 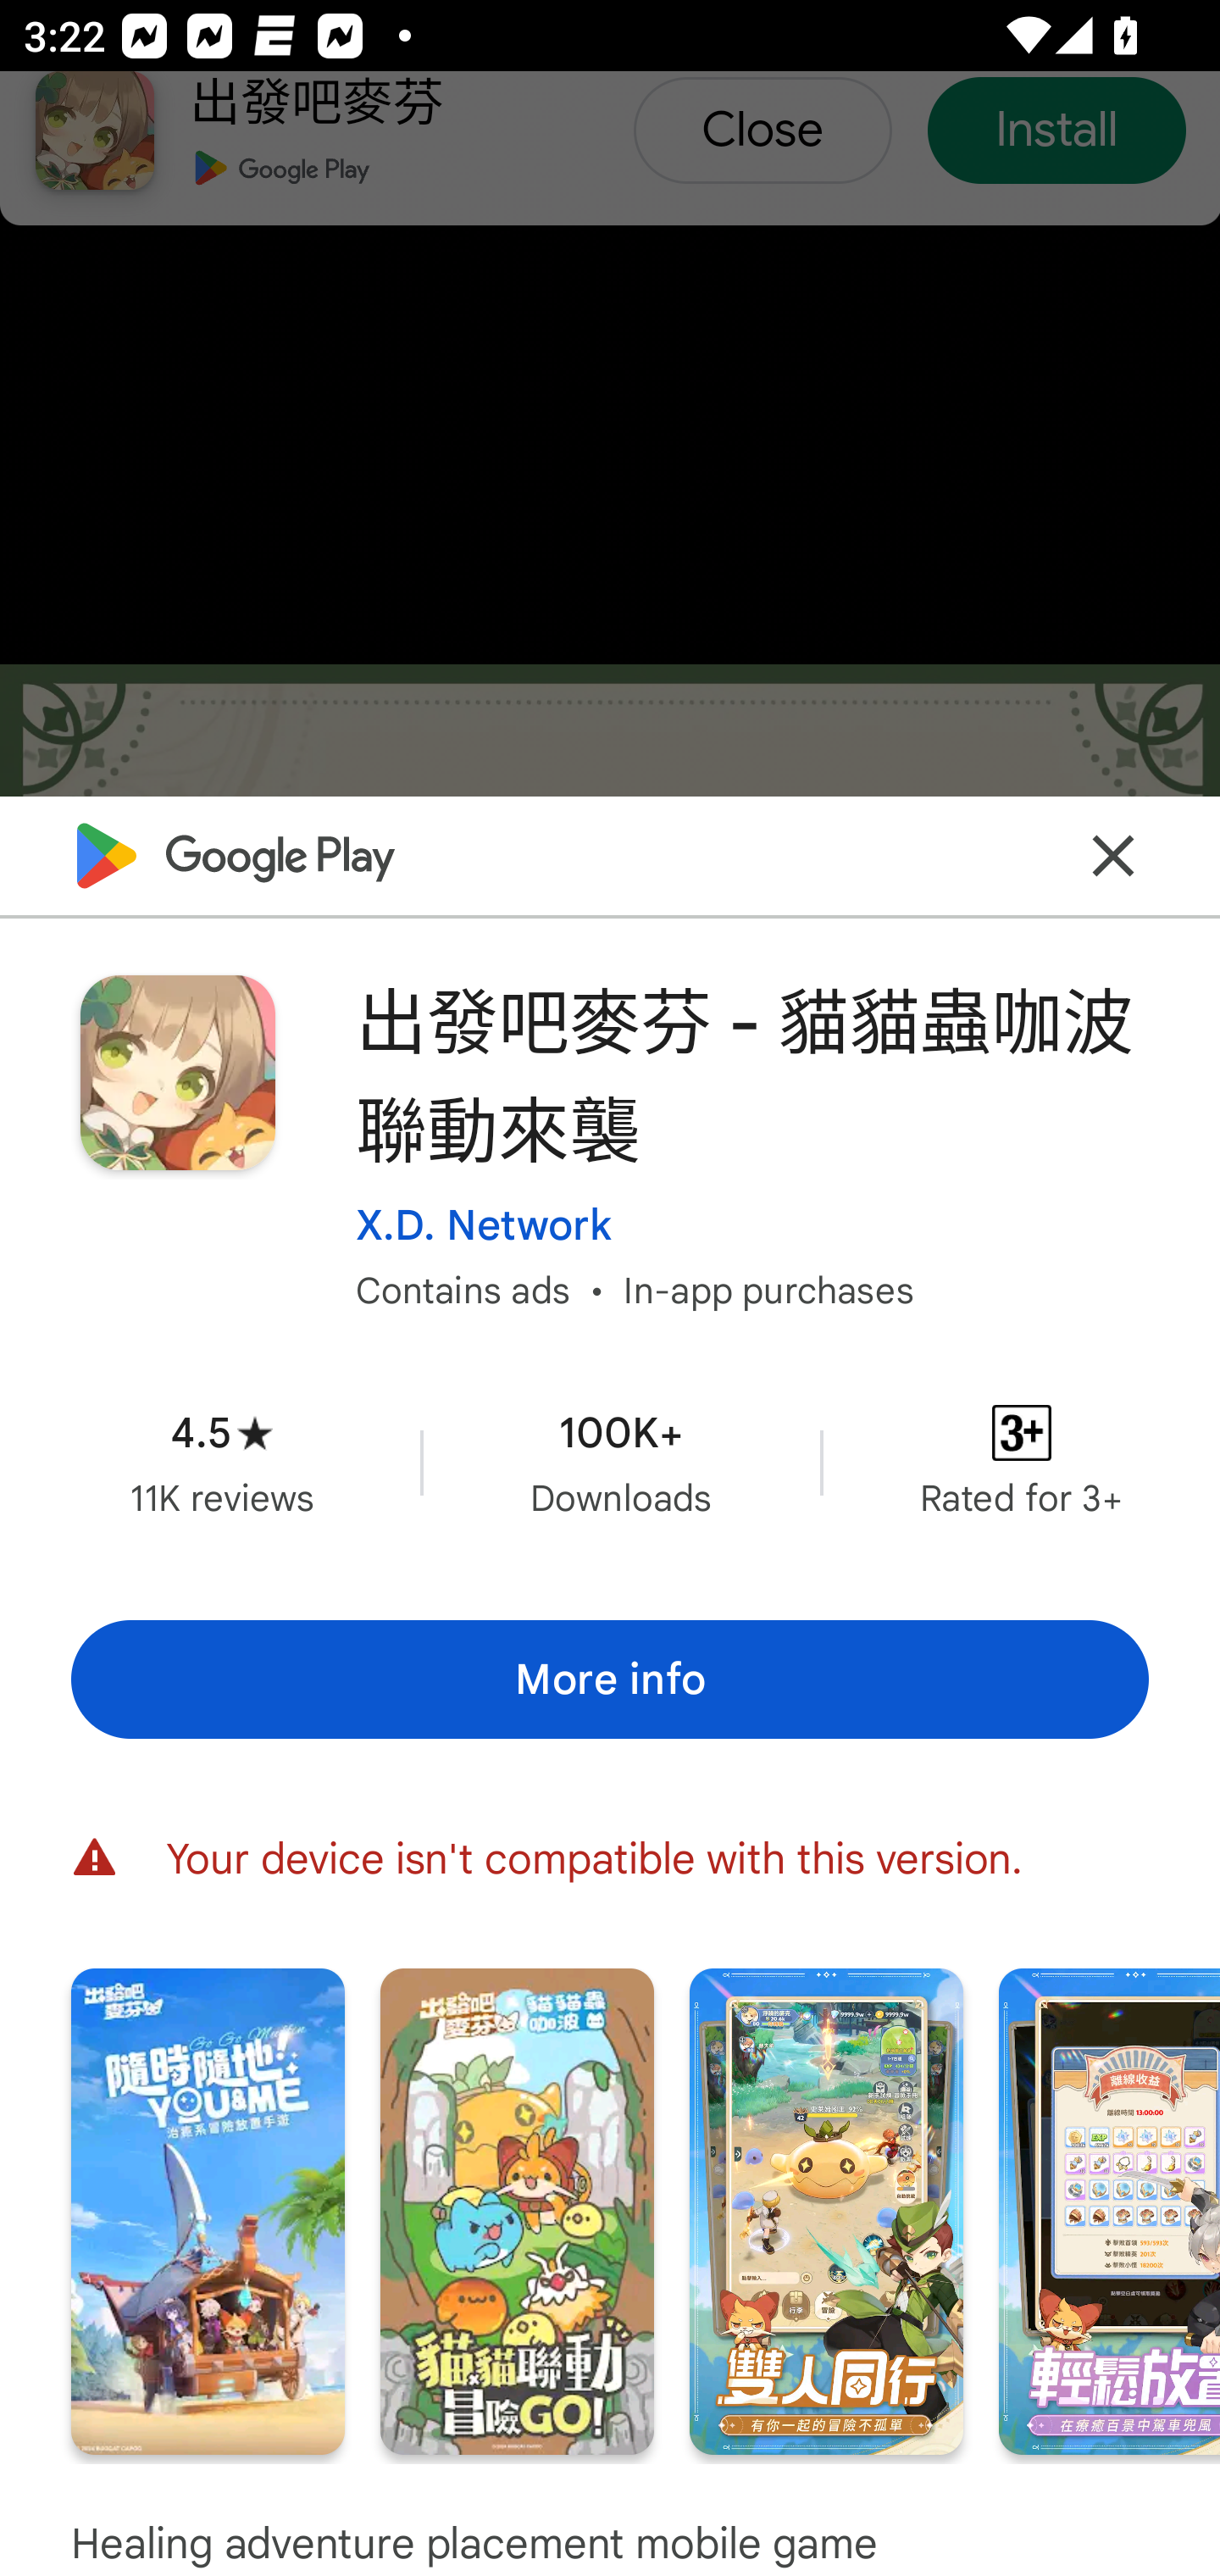 I want to click on Screenshot "2" of "8", so click(x=517, y=2212).